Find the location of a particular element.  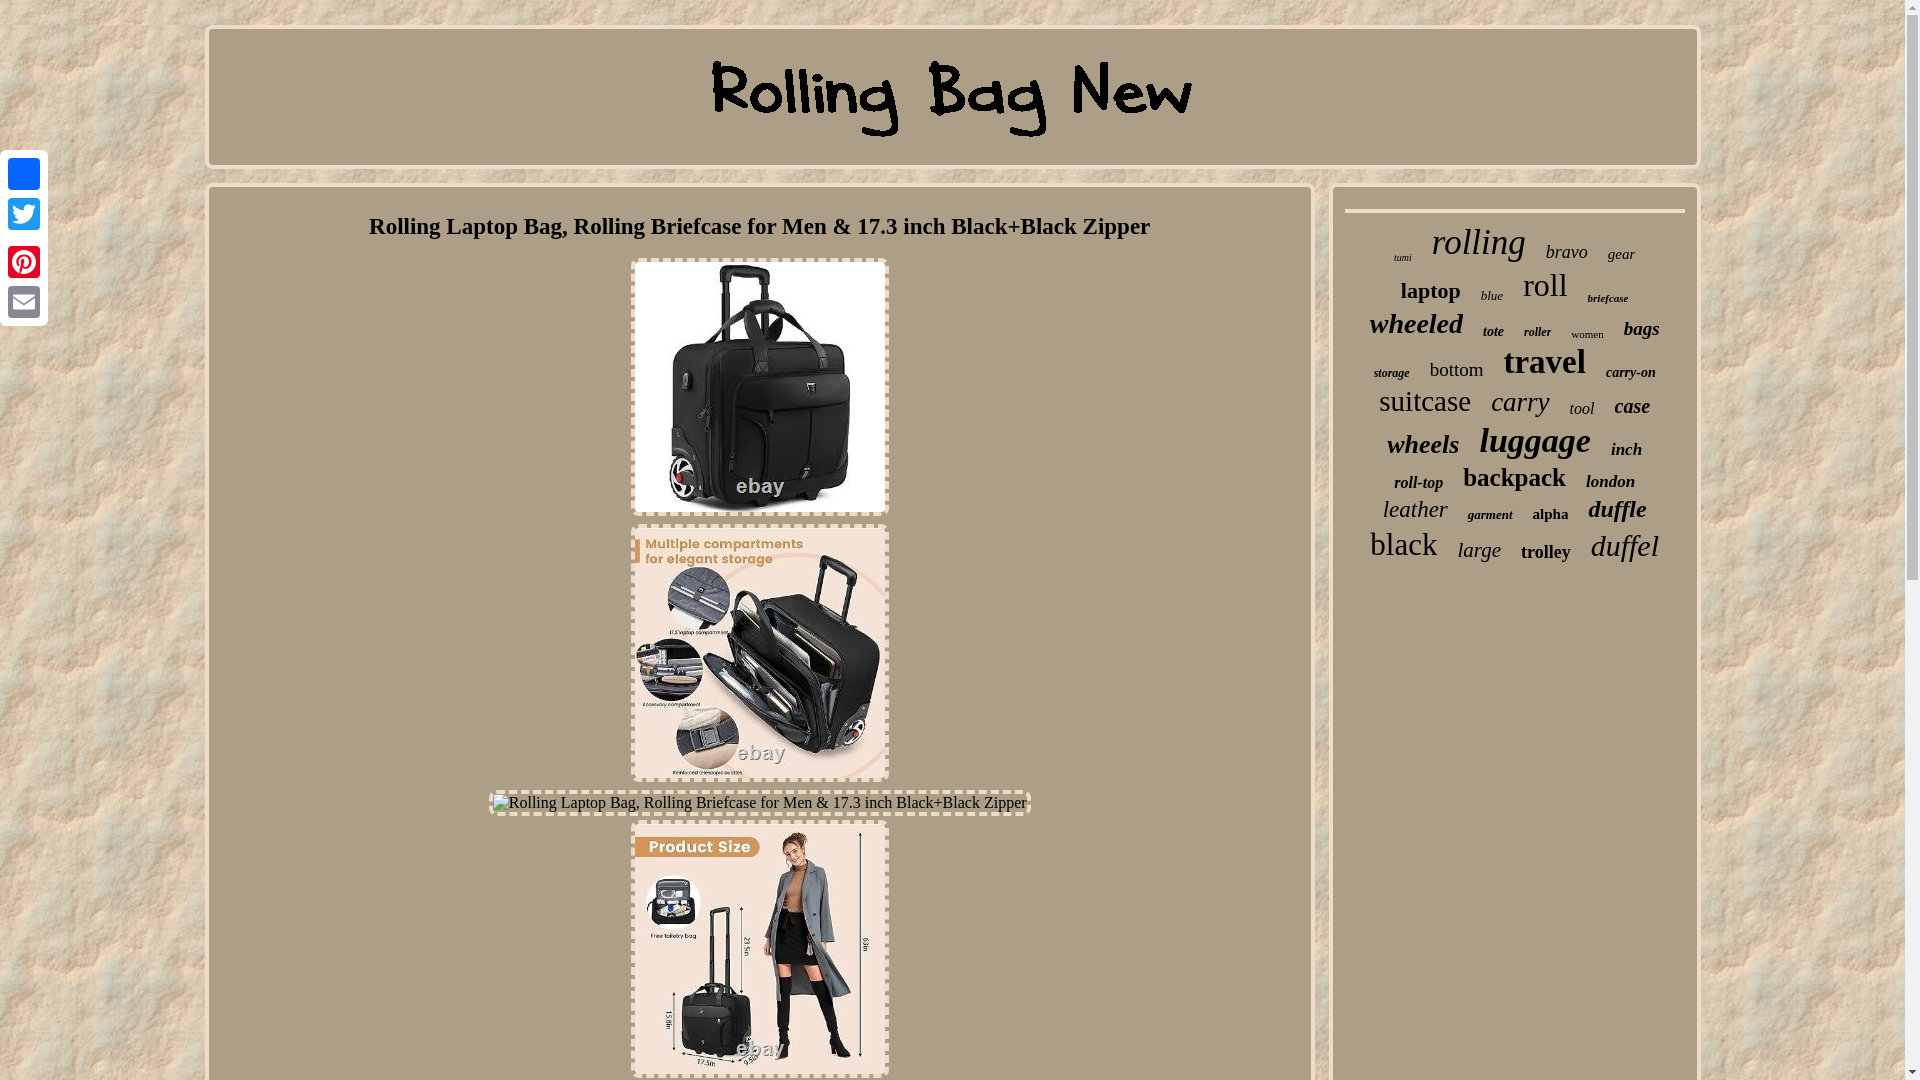

women is located at coordinates (1586, 334).